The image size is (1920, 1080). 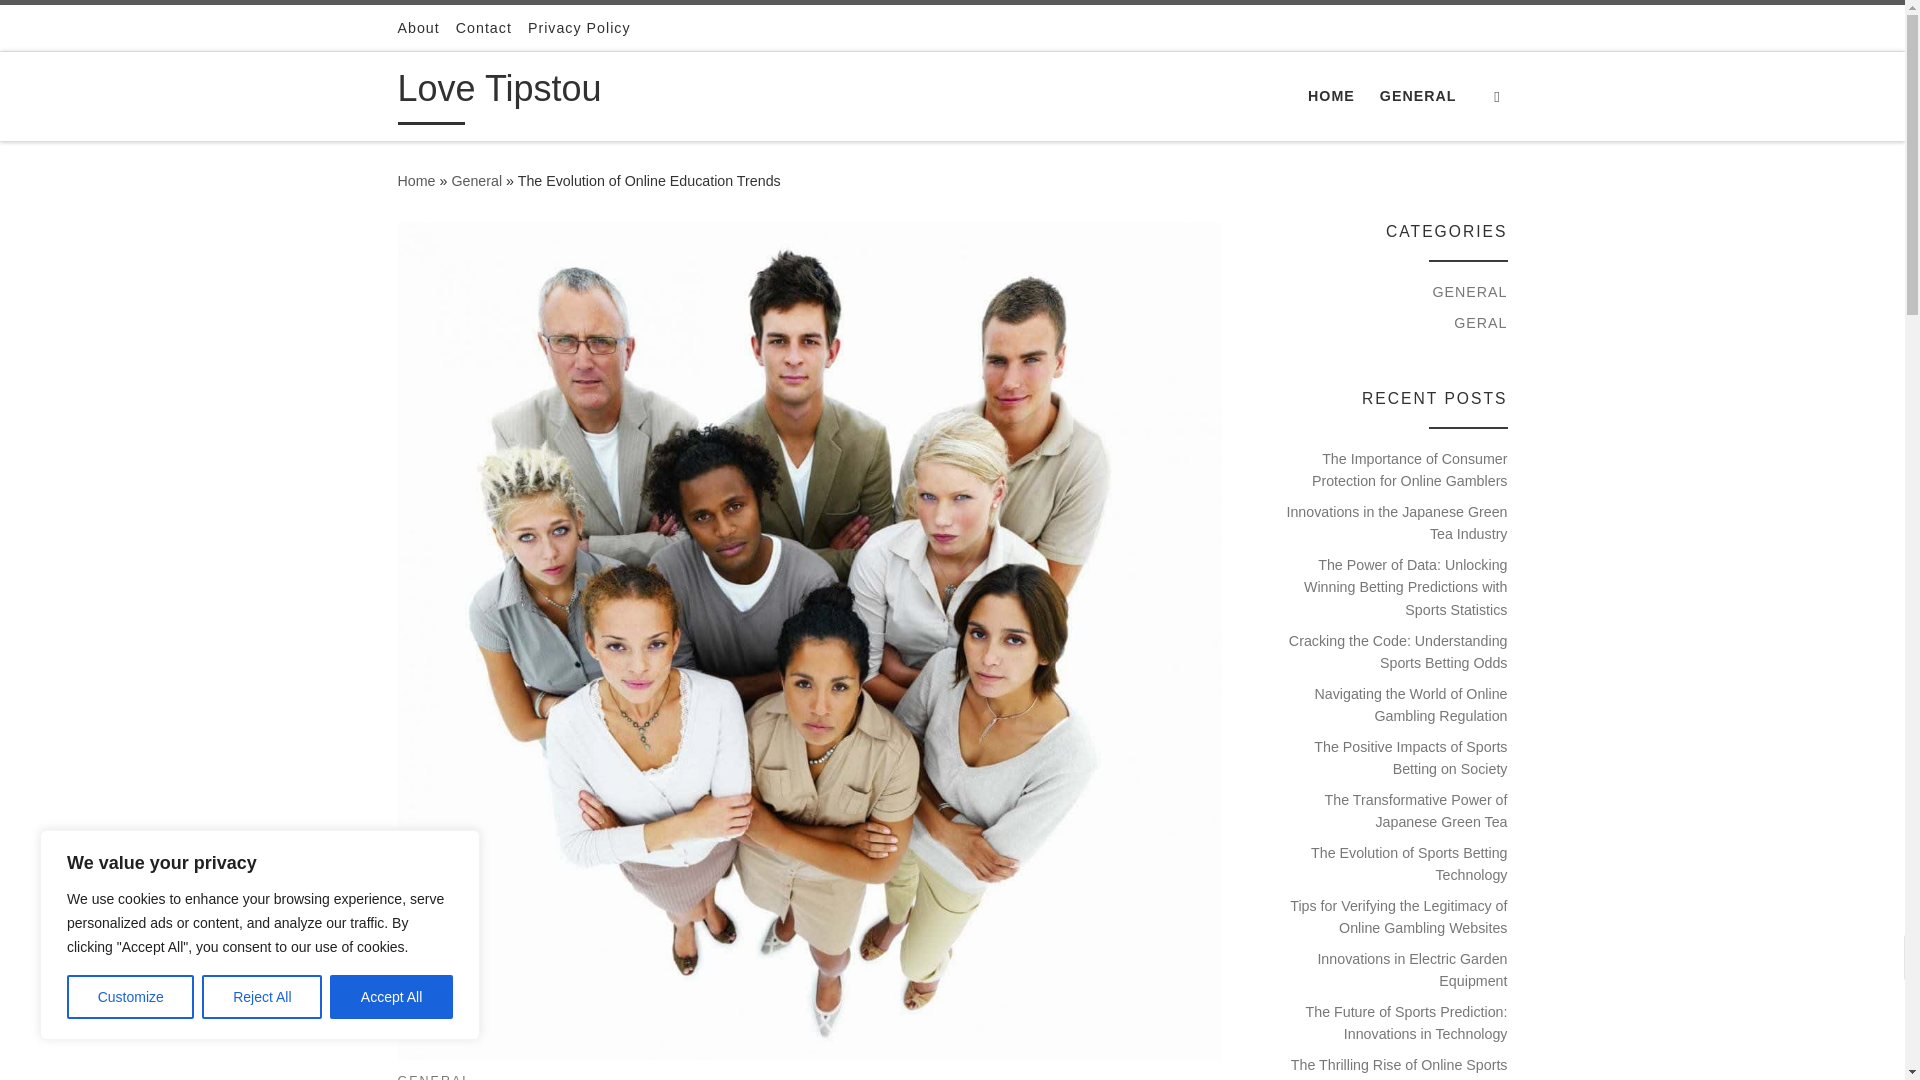 What do you see at coordinates (80, 26) in the screenshot?
I see `Skip to content` at bounding box center [80, 26].